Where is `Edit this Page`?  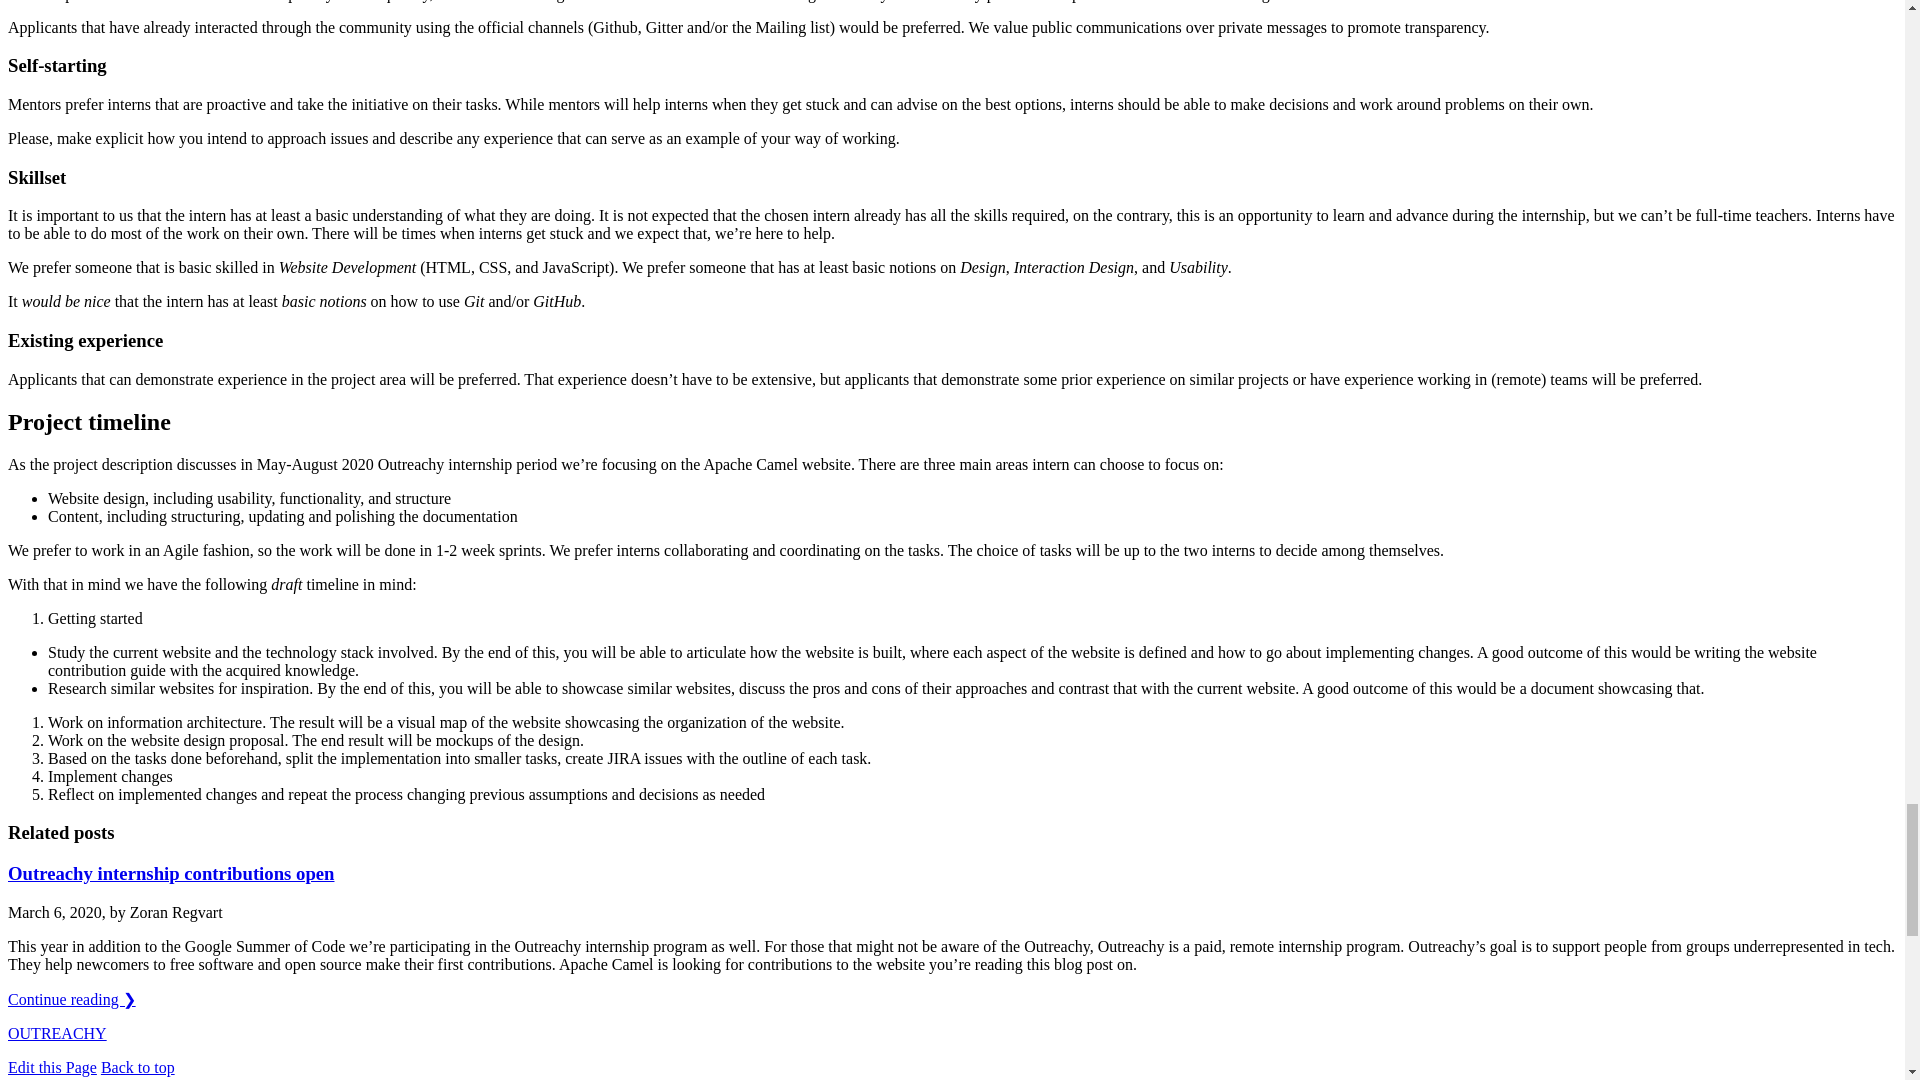 Edit this Page is located at coordinates (52, 1067).